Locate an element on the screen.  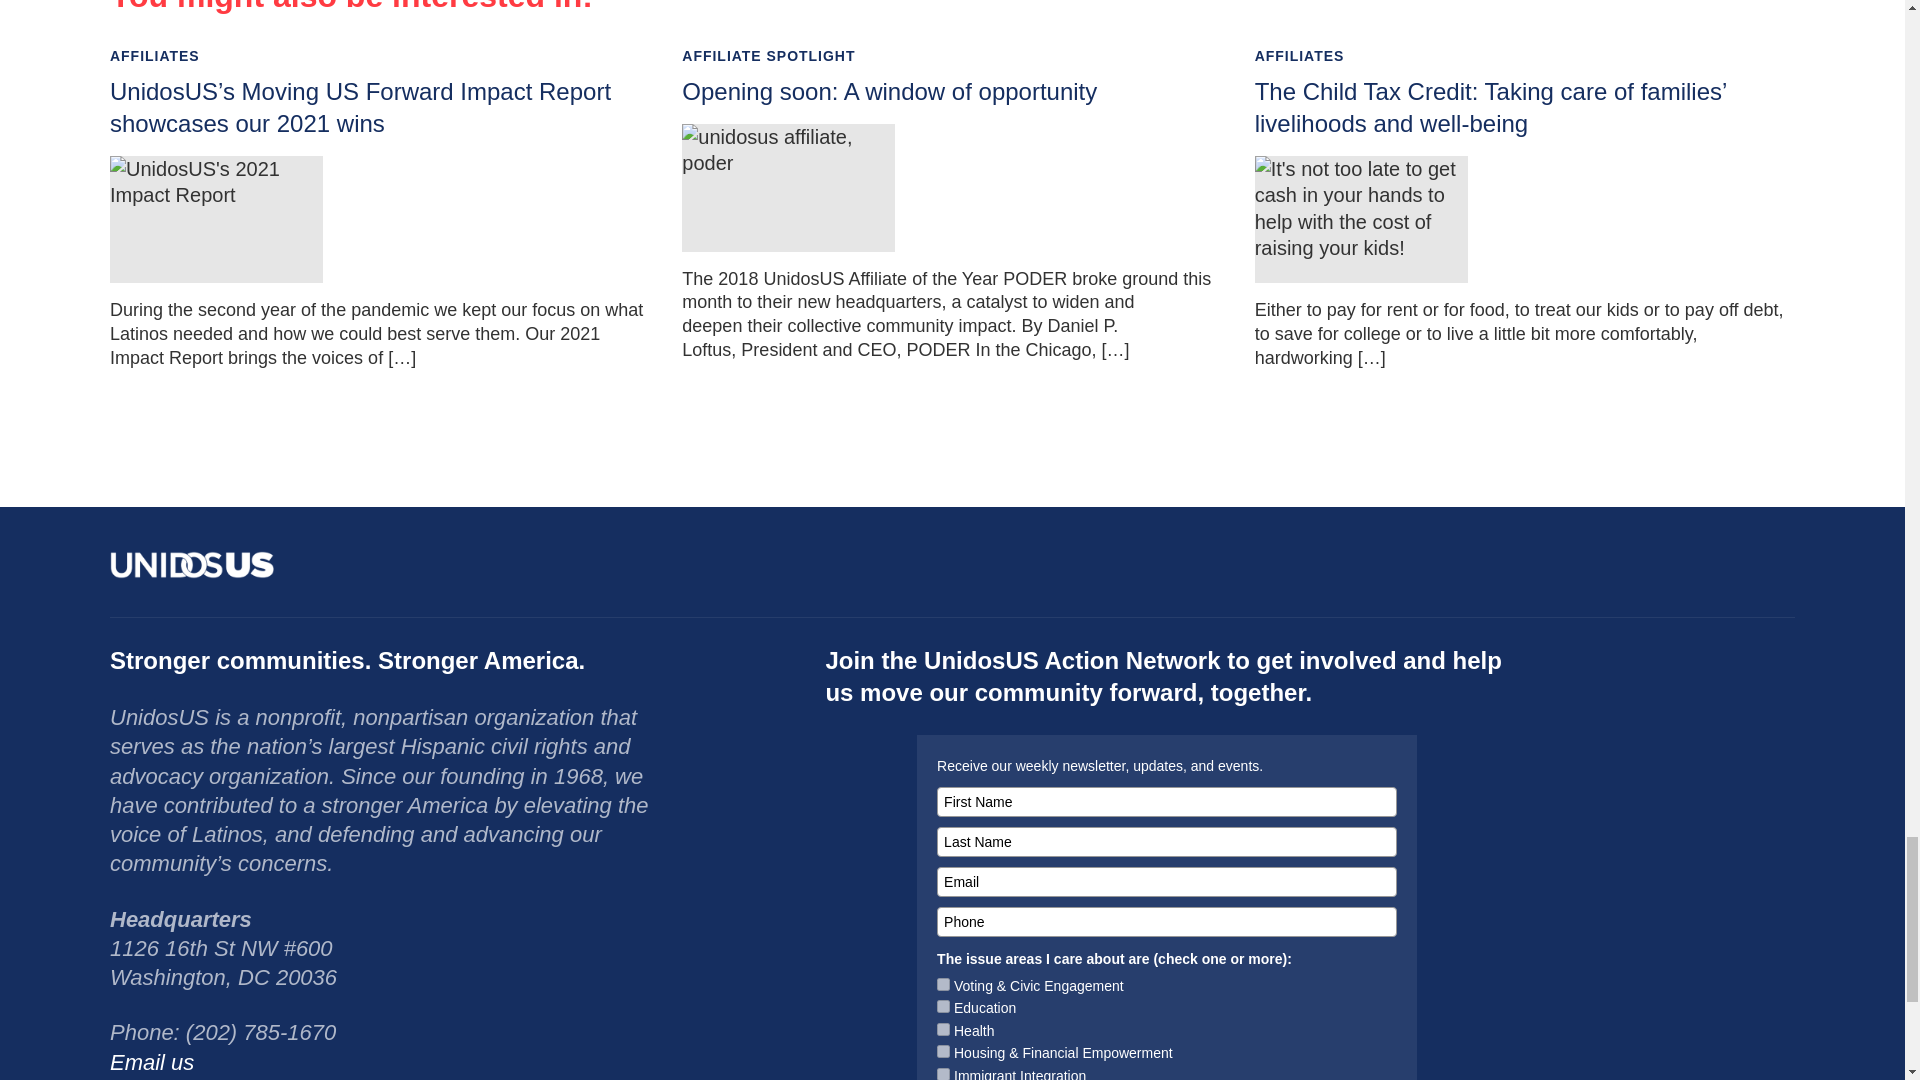
Opening soon: A window of opportunity is located at coordinates (888, 90).